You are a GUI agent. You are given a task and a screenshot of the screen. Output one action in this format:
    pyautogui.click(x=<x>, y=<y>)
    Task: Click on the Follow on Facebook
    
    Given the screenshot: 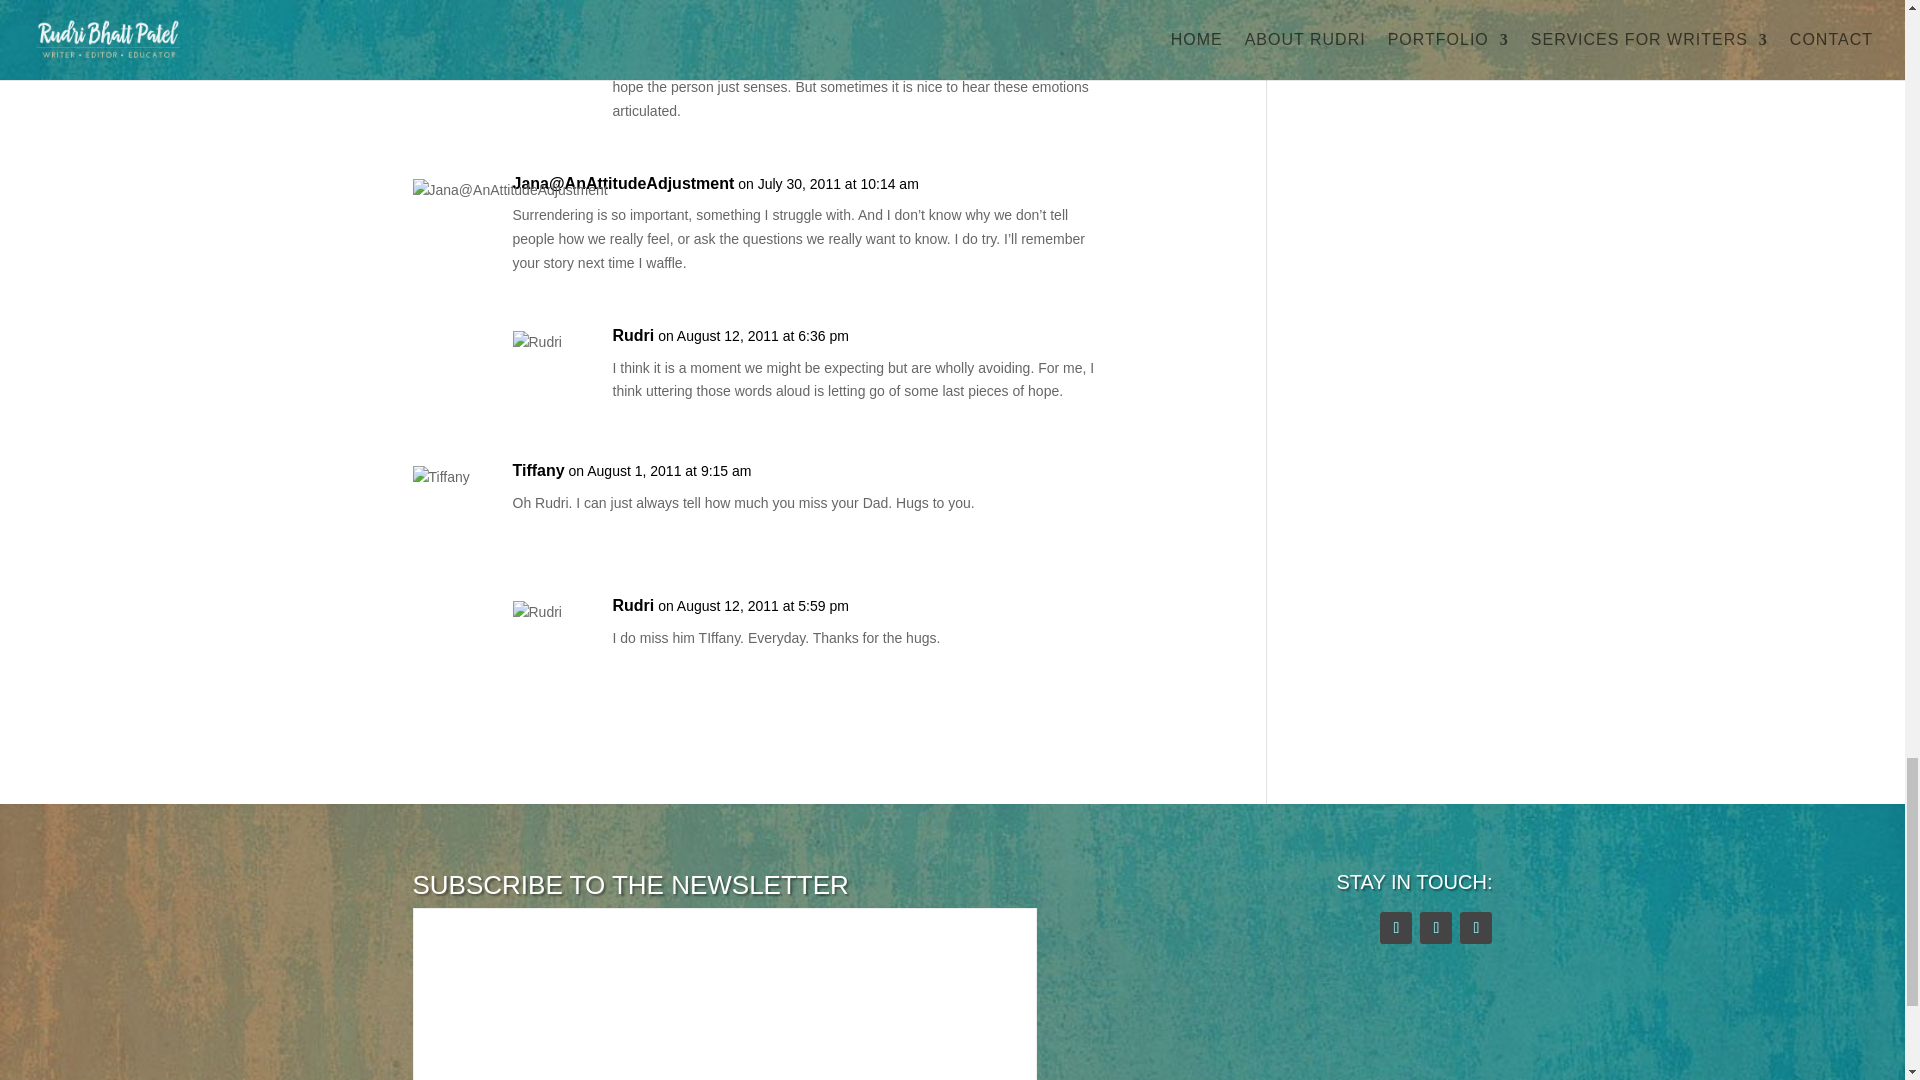 What is the action you would take?
    pyautogui.click(x=1436, y=927)
    